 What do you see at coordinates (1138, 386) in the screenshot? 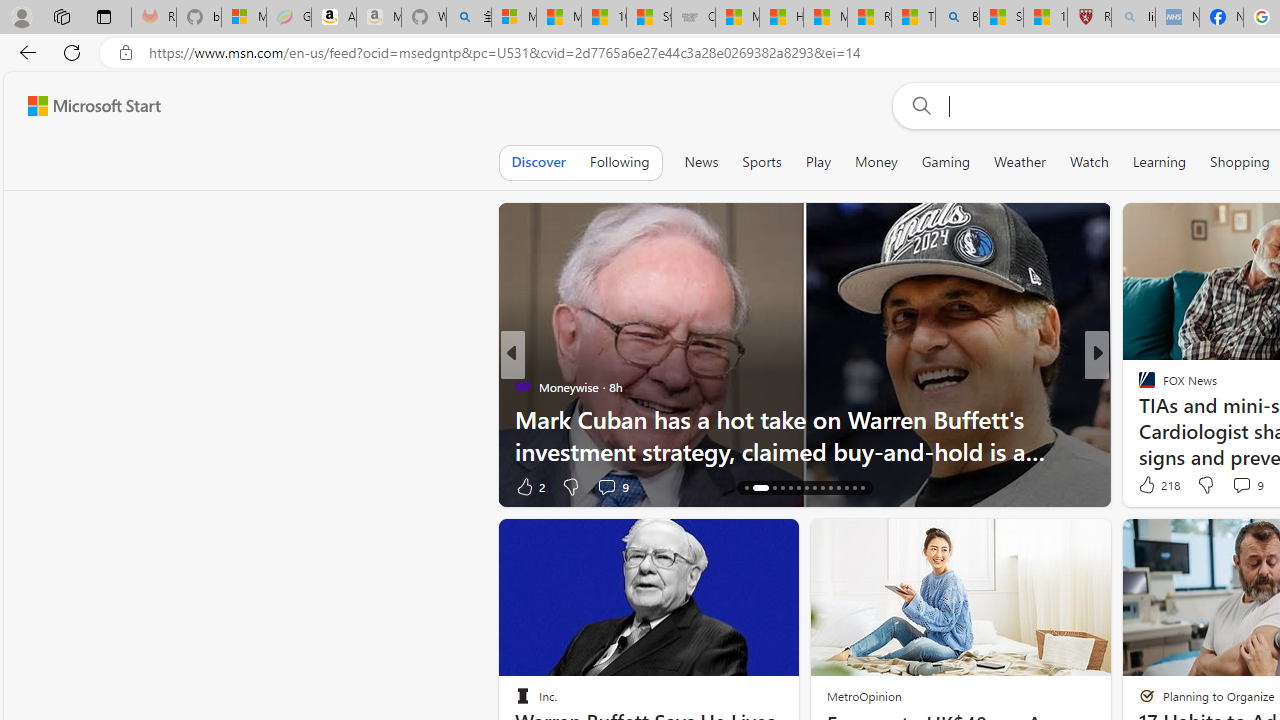
I see `Medical Xpress` at bounding box center [1138, 386].